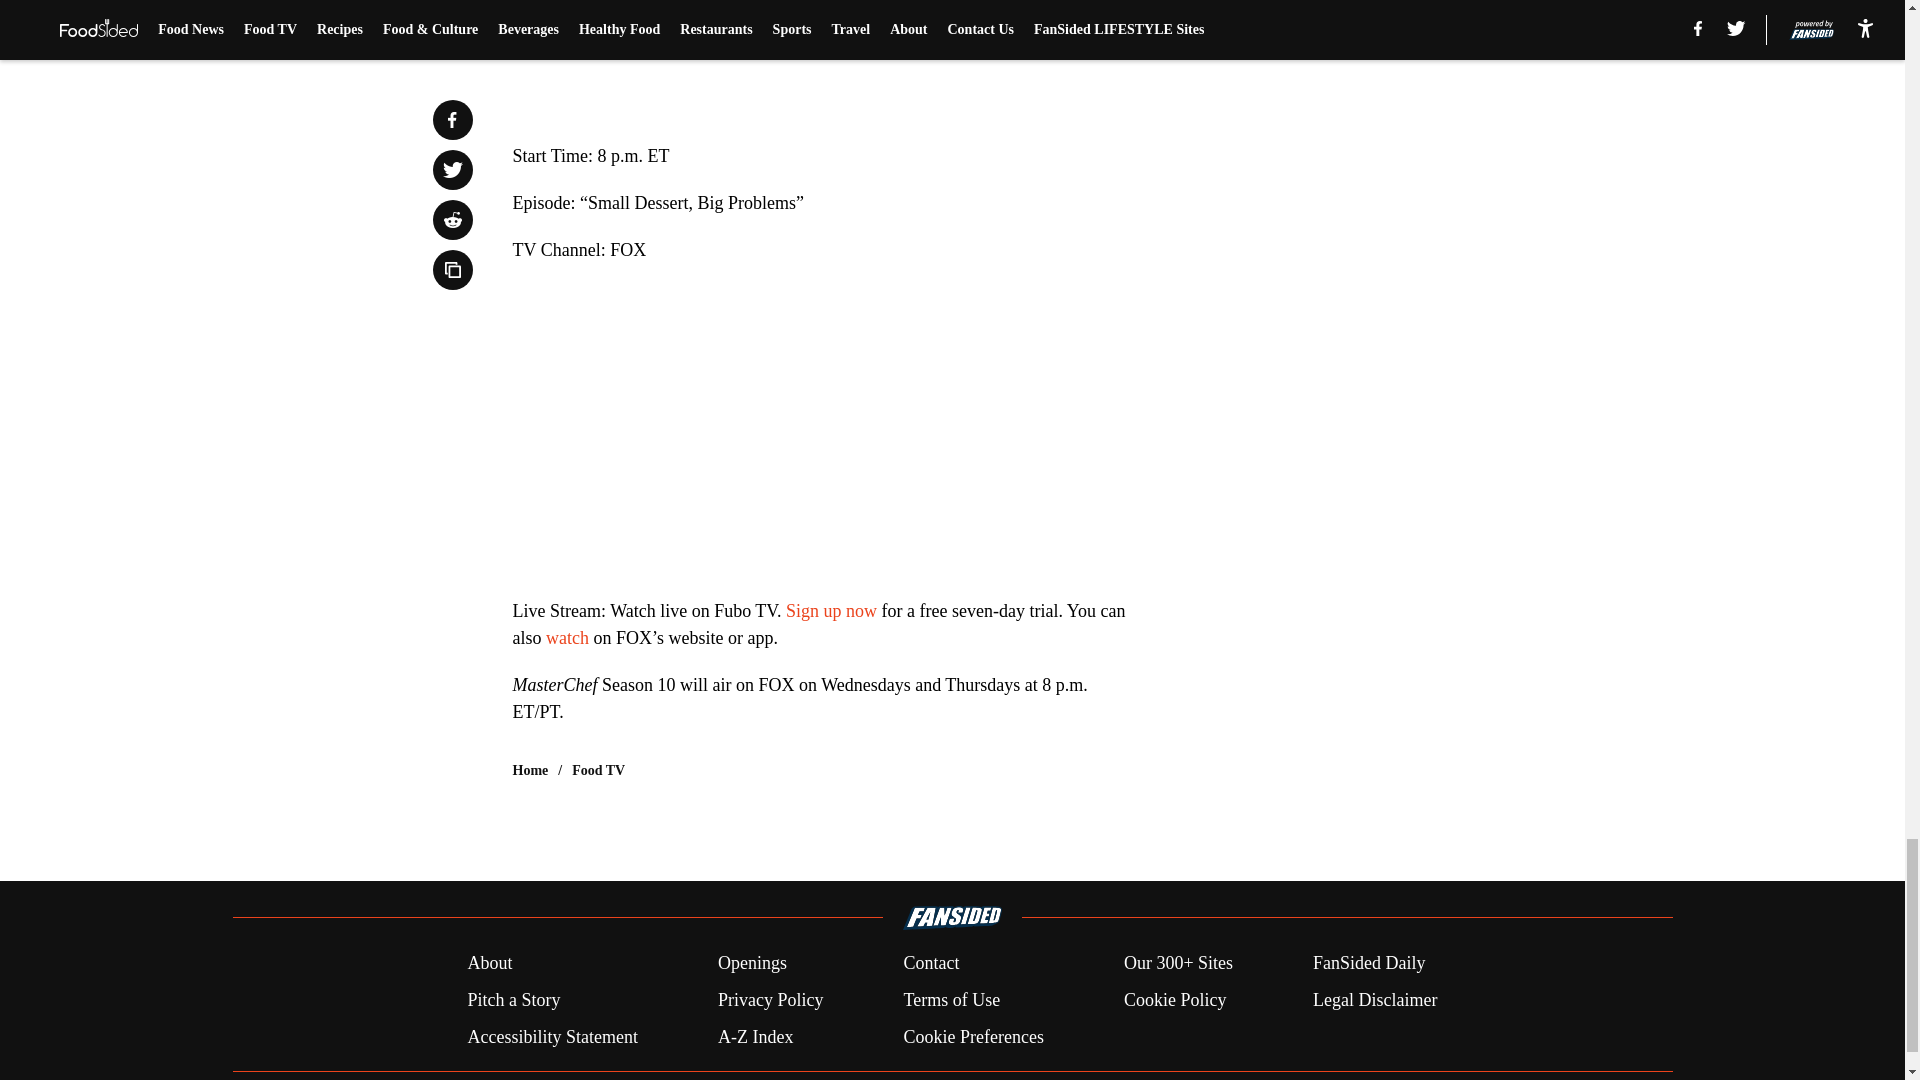  Describe the element at coordinates (489, 964) in the screenshot. I see `About` at that location.